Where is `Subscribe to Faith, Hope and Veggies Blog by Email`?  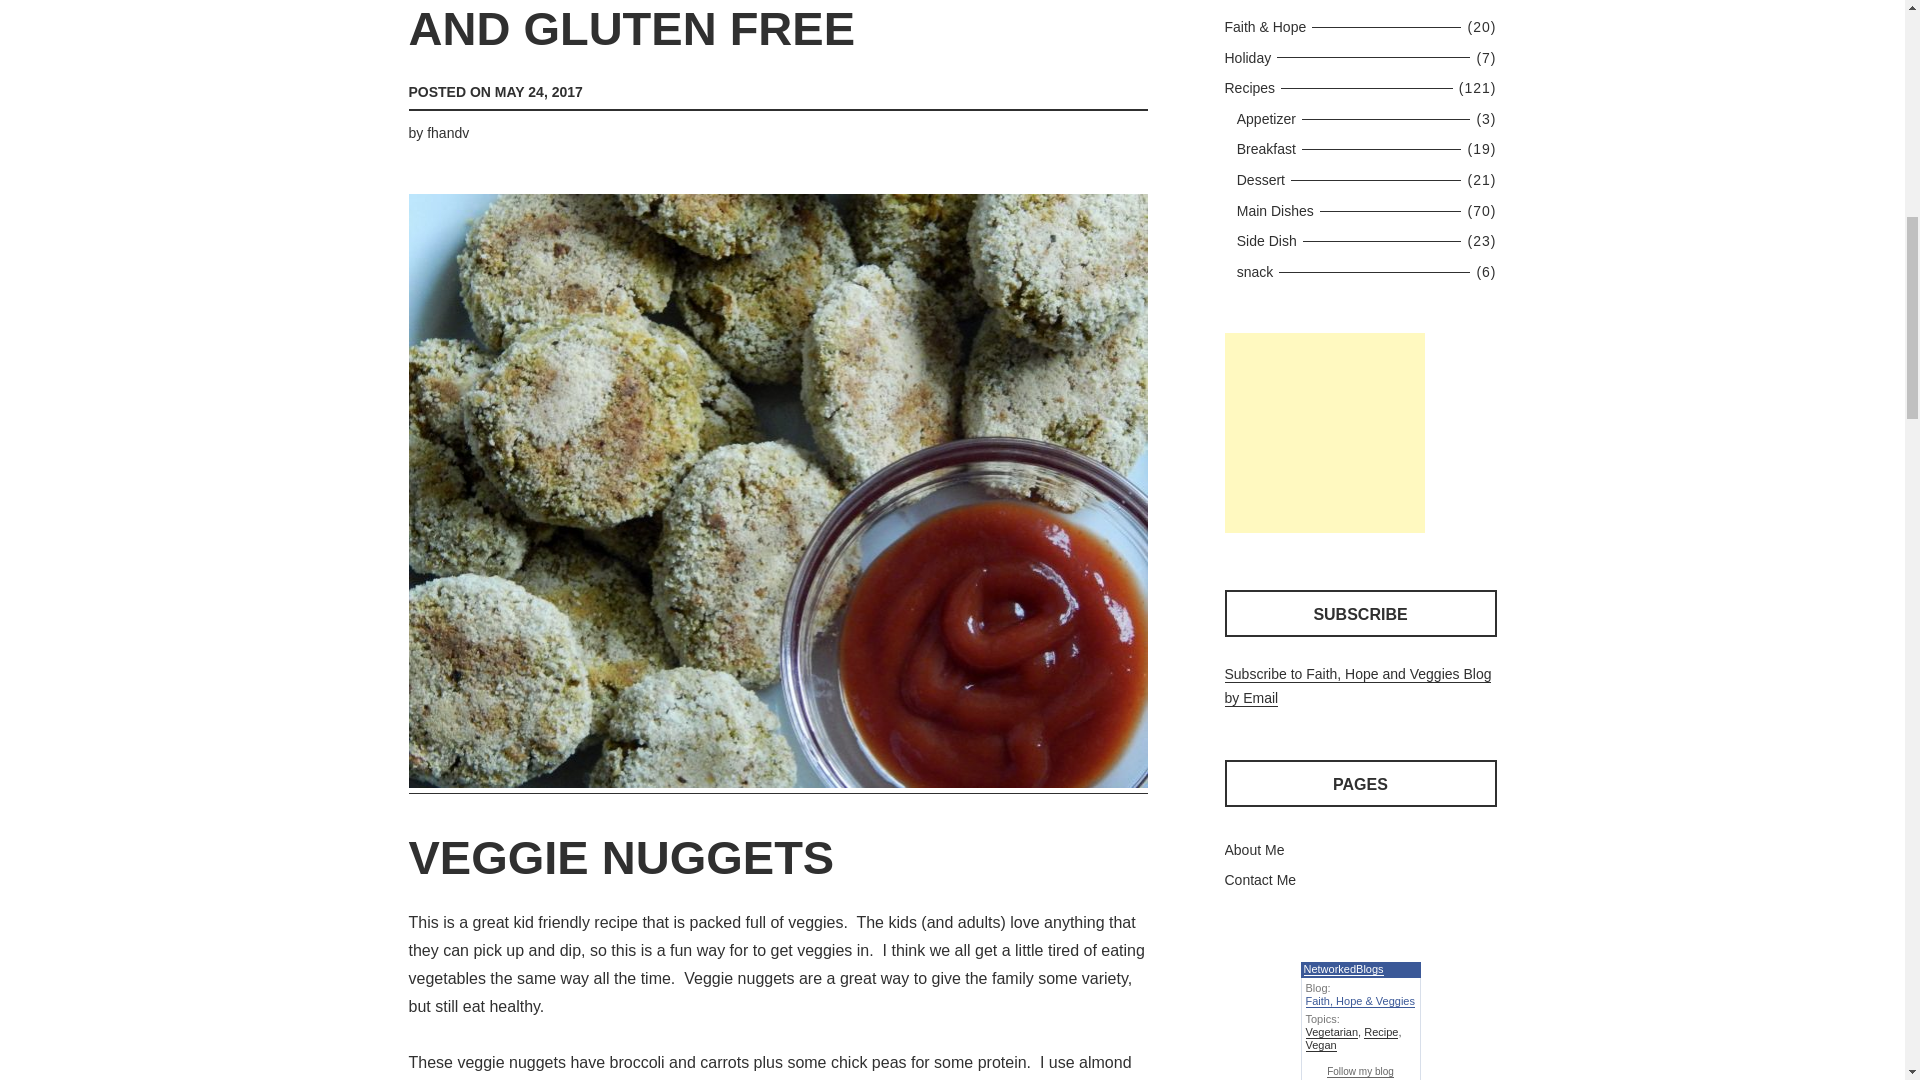
Subscribe to Faith, Hope and Veggies Blog by Email is located at coordinates (1358, 687).